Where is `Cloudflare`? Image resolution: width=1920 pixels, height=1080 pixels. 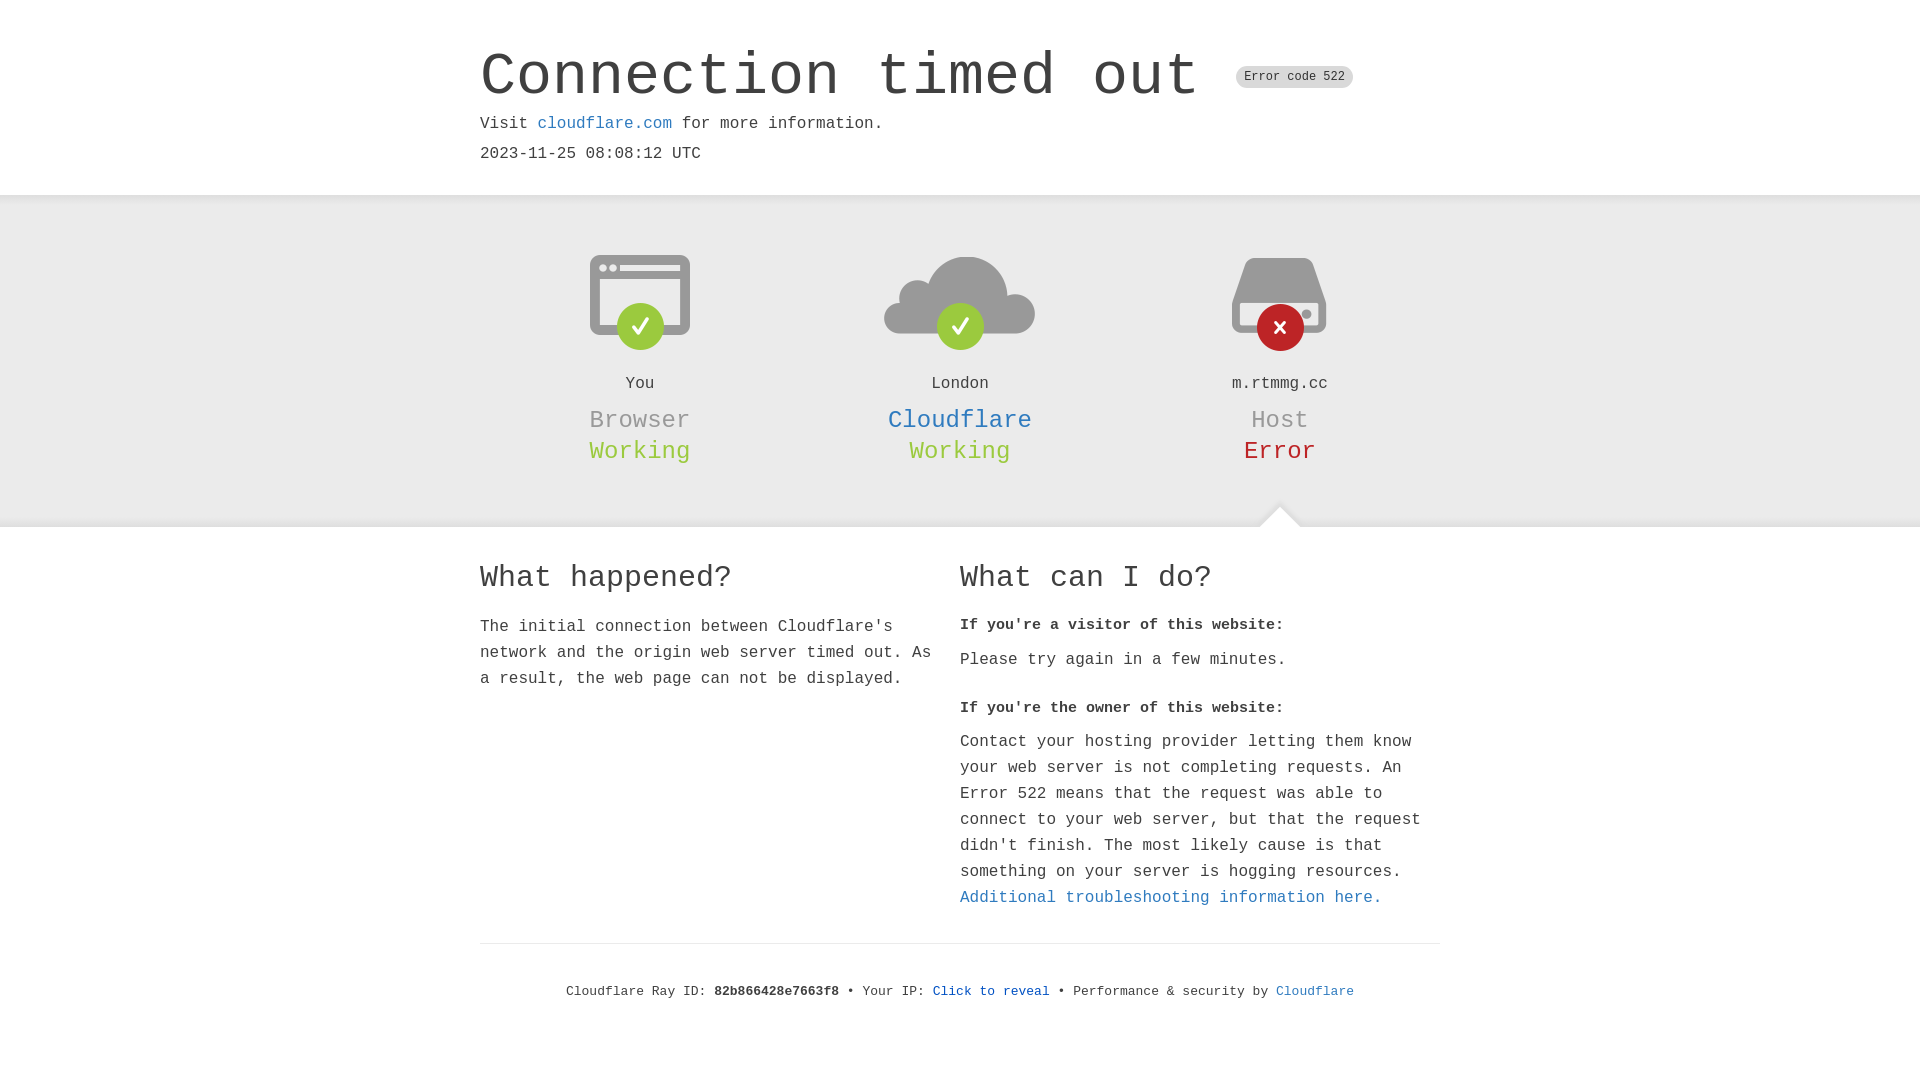 Cloudflare is located at coordinates (960, 420).